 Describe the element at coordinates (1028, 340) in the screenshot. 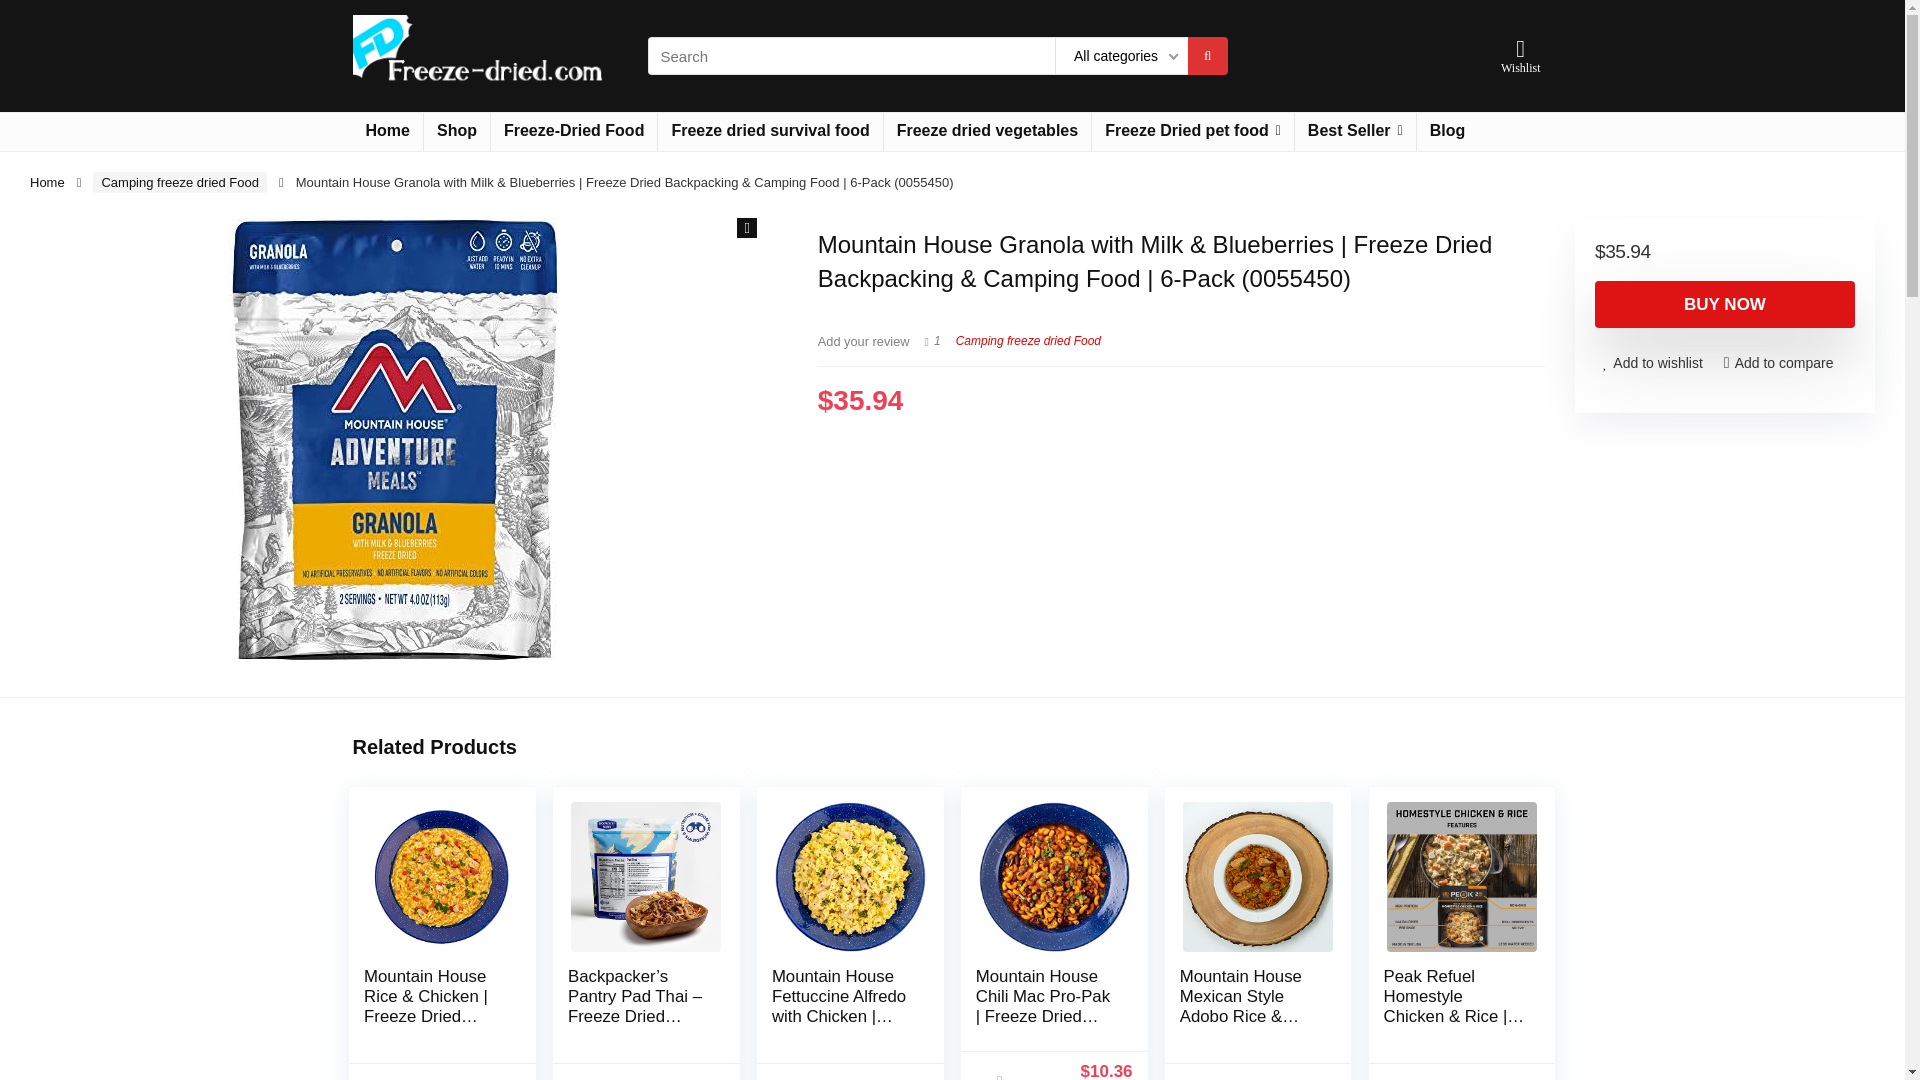

I see `View all posts in Camping freeze dried Food` at that location.